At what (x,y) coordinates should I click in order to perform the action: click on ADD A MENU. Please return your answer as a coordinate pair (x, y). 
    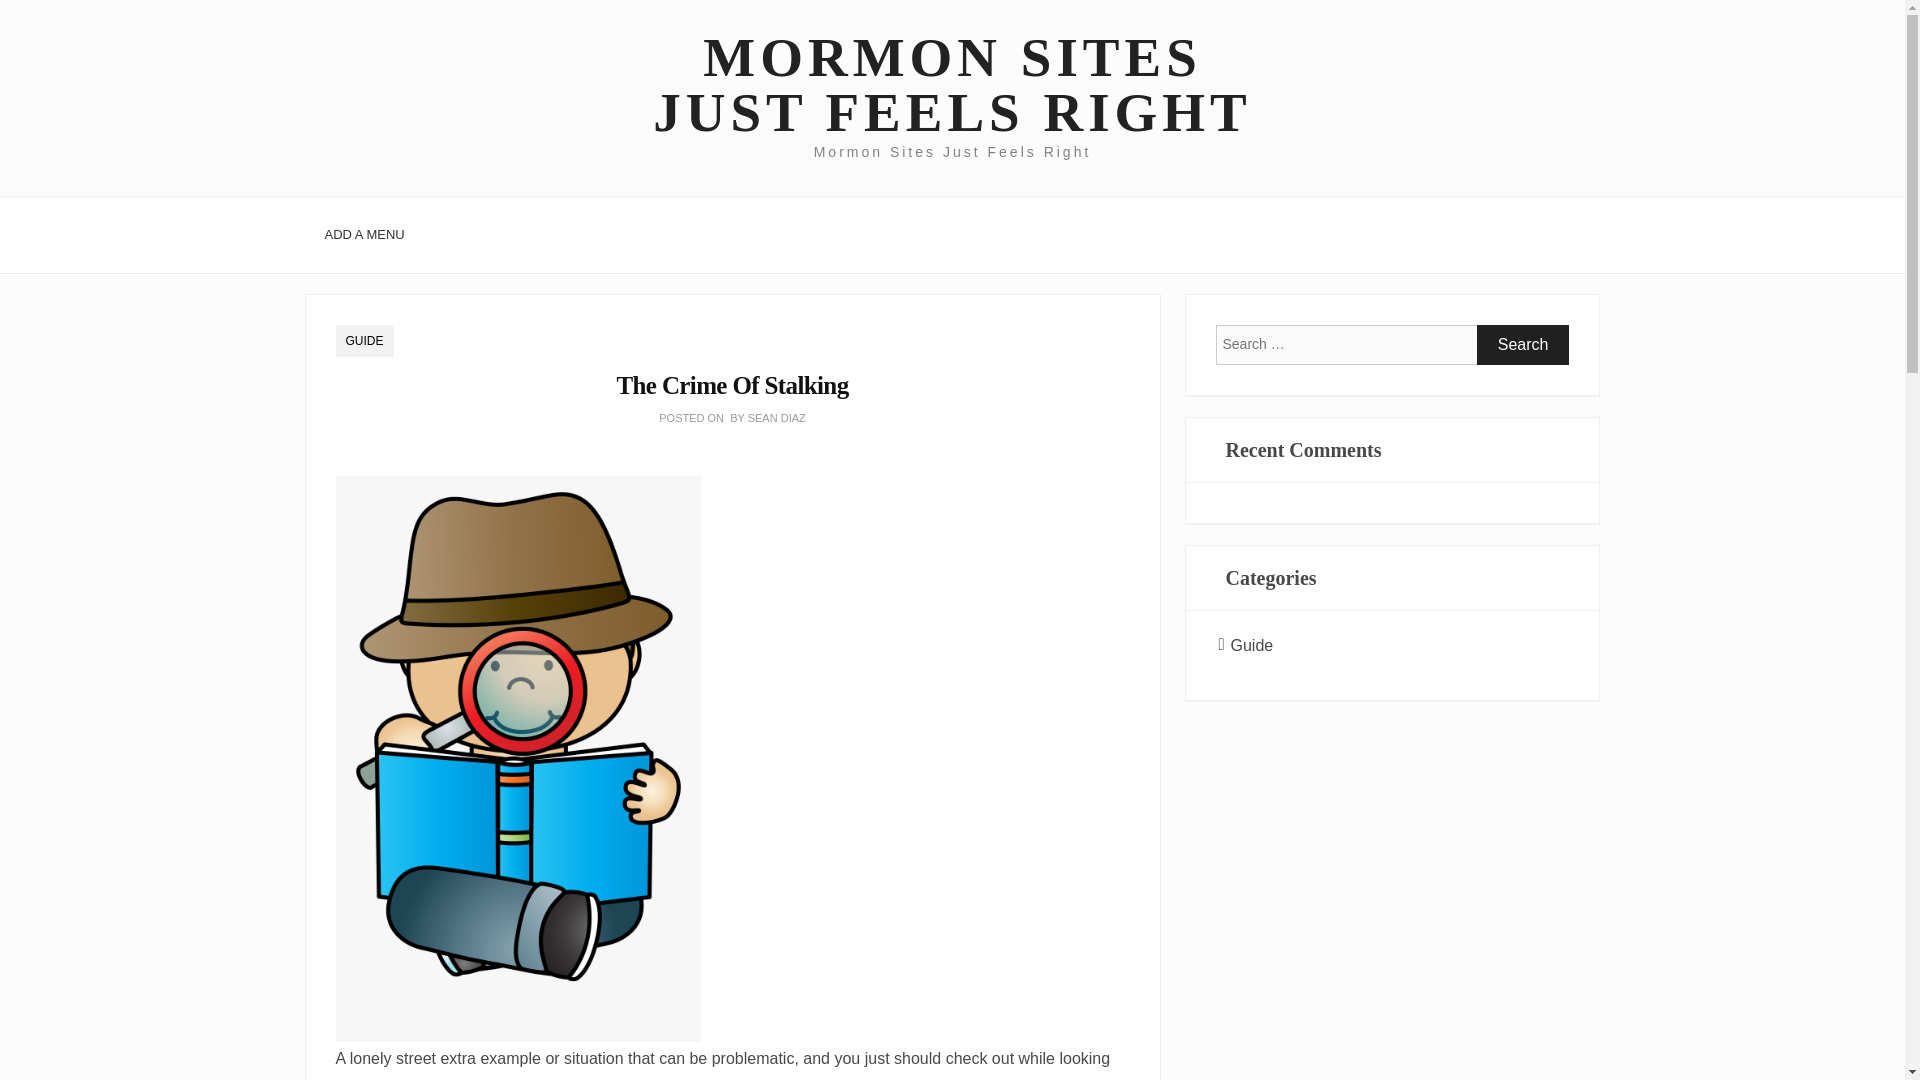
    Looking at the image, I should click on (364, 234).